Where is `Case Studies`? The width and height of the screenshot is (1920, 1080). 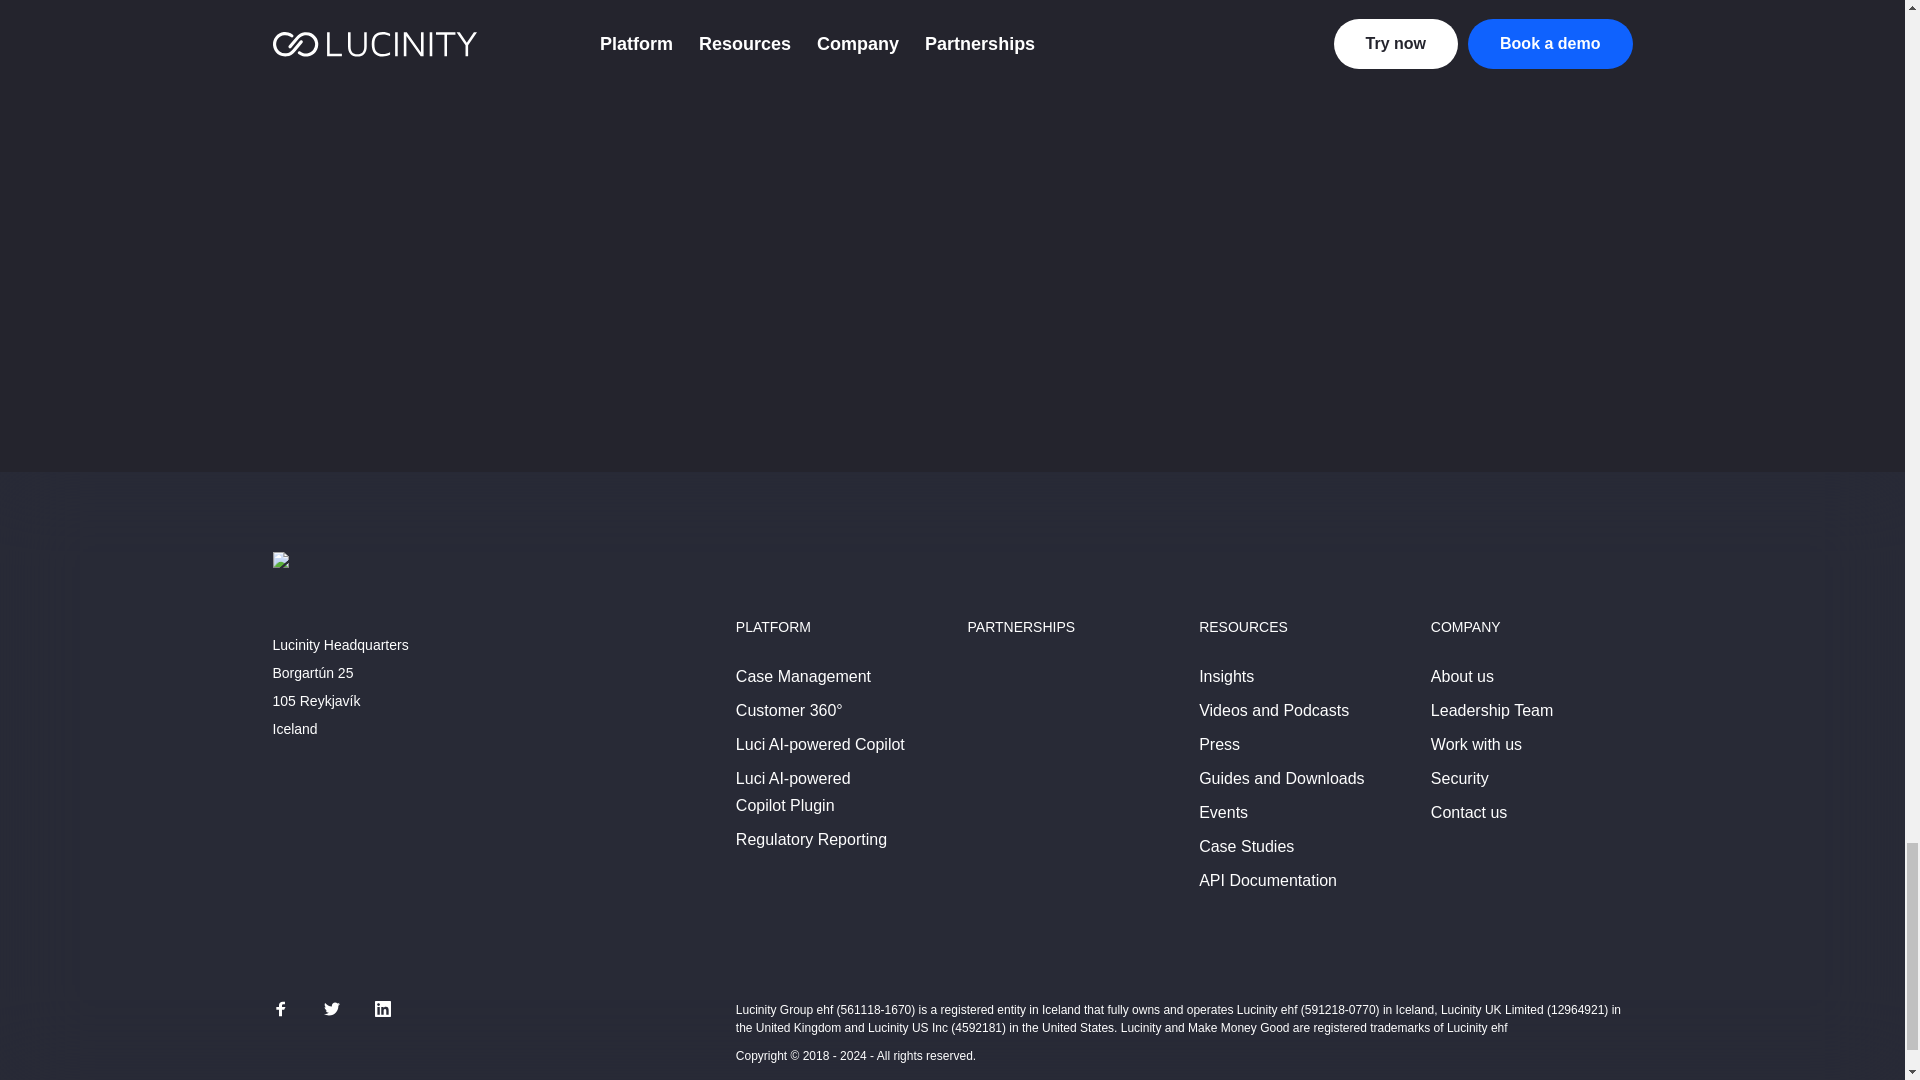 Case Studies is located at coordinates (1246, 847).